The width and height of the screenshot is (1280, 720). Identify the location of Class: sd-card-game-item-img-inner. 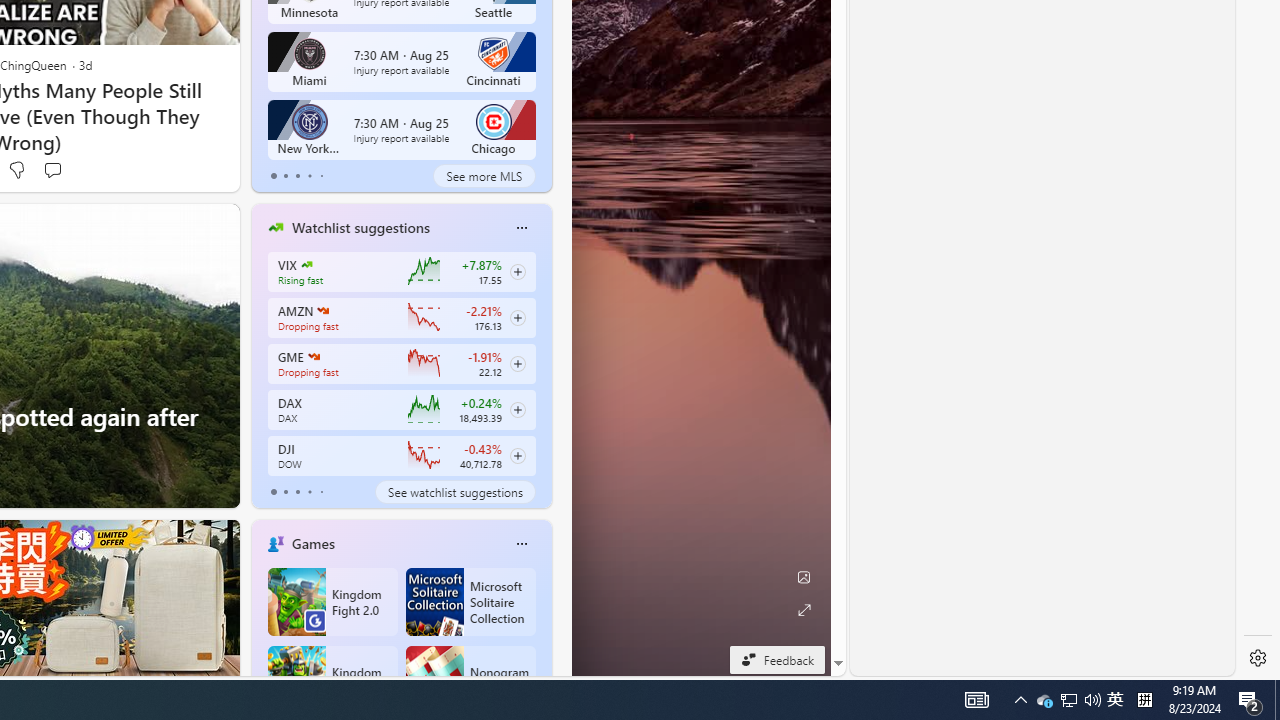
(434, 680).